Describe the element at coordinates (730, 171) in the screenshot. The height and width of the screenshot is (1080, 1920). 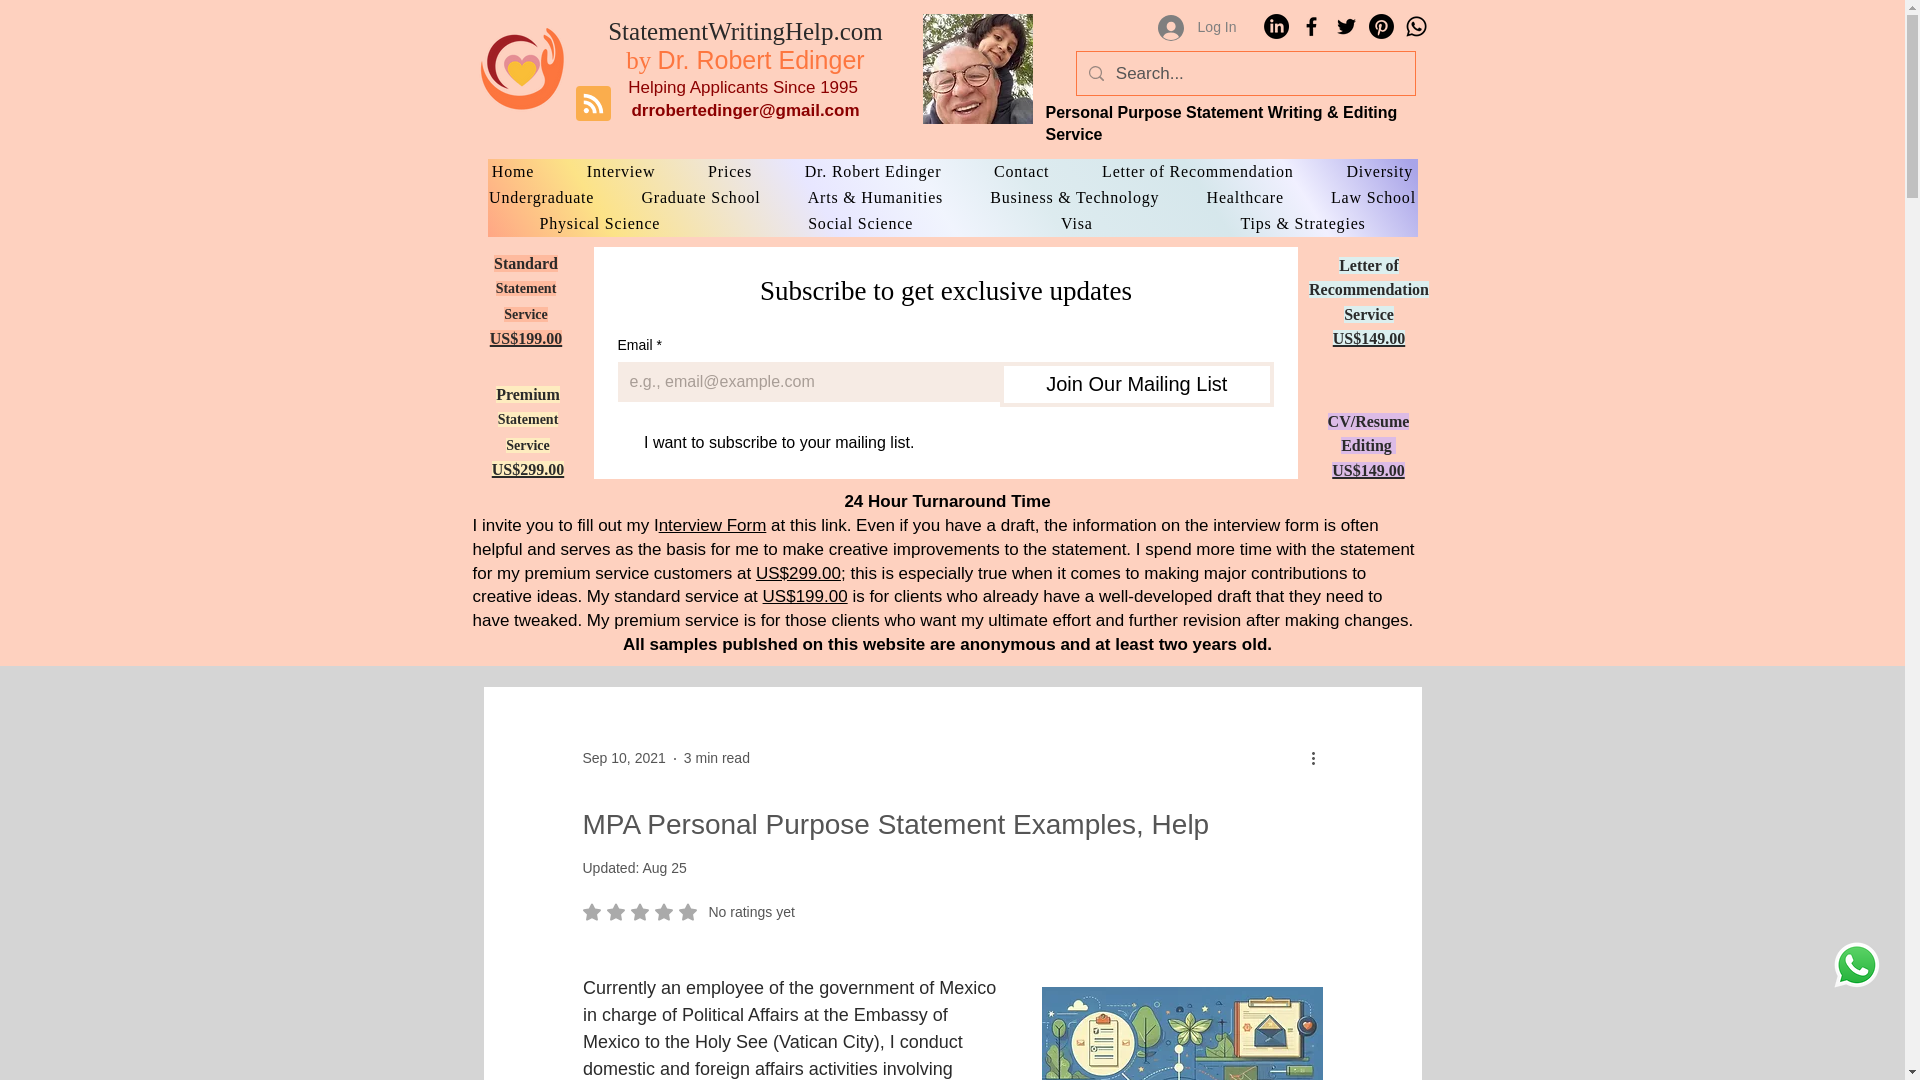
I see `Prices` at that location.